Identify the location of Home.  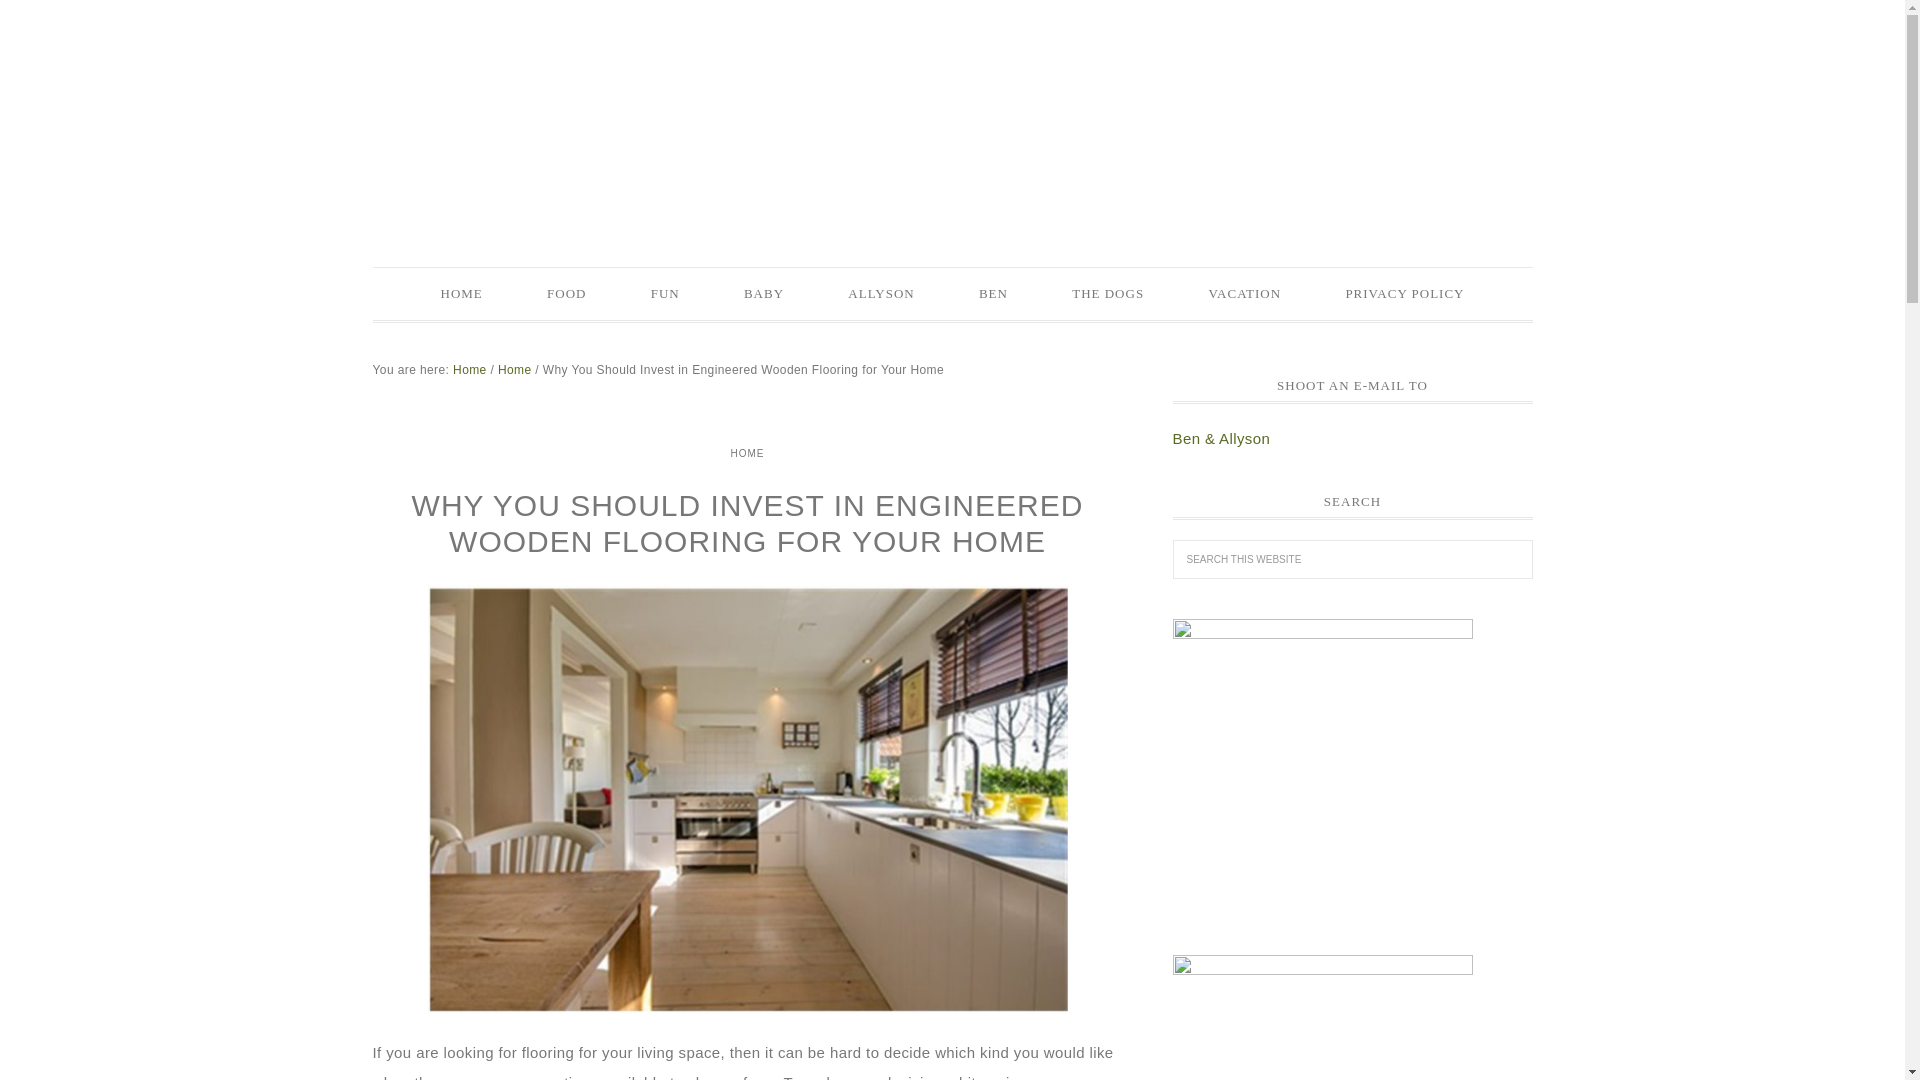
(514, 368).